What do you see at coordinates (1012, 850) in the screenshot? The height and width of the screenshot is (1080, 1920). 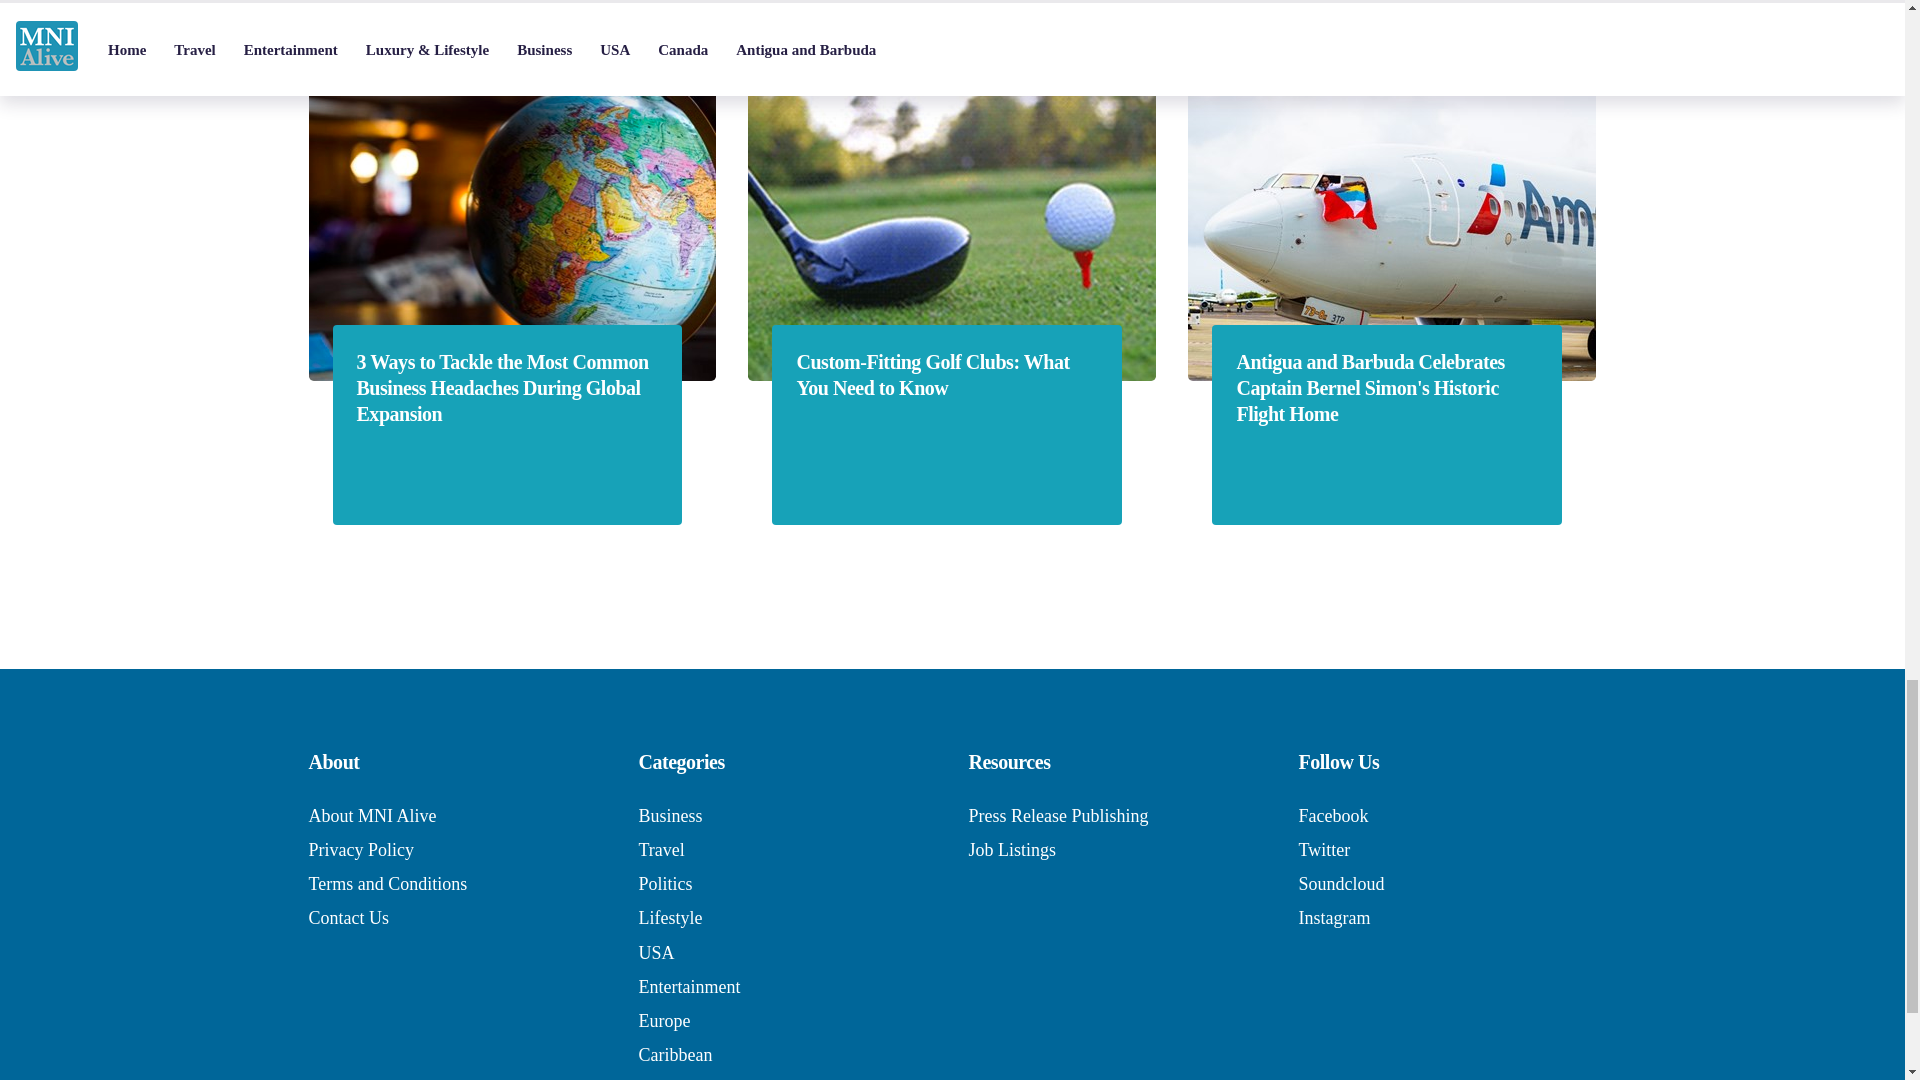 I see `Job Listings` at bounding box center [1012, 850].